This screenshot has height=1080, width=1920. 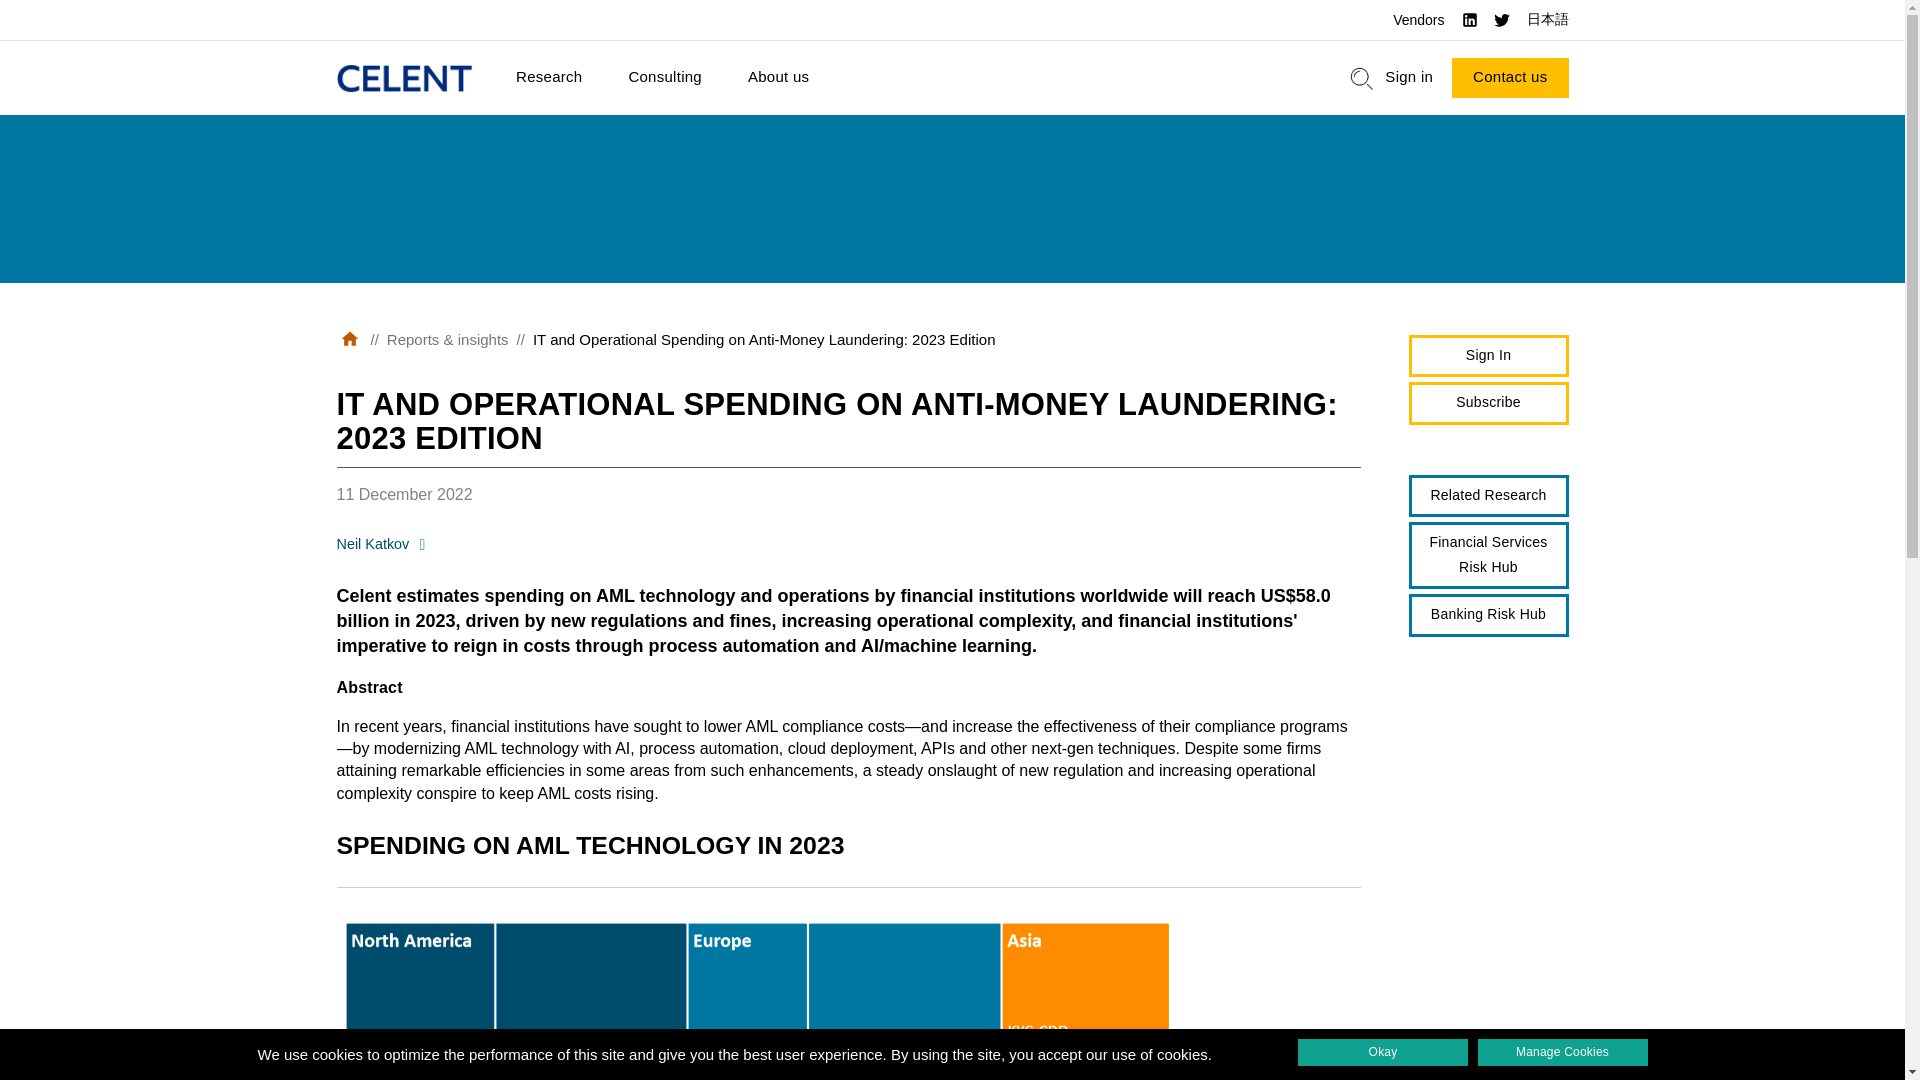 I want to click on search, so click(x=1362, y=78).